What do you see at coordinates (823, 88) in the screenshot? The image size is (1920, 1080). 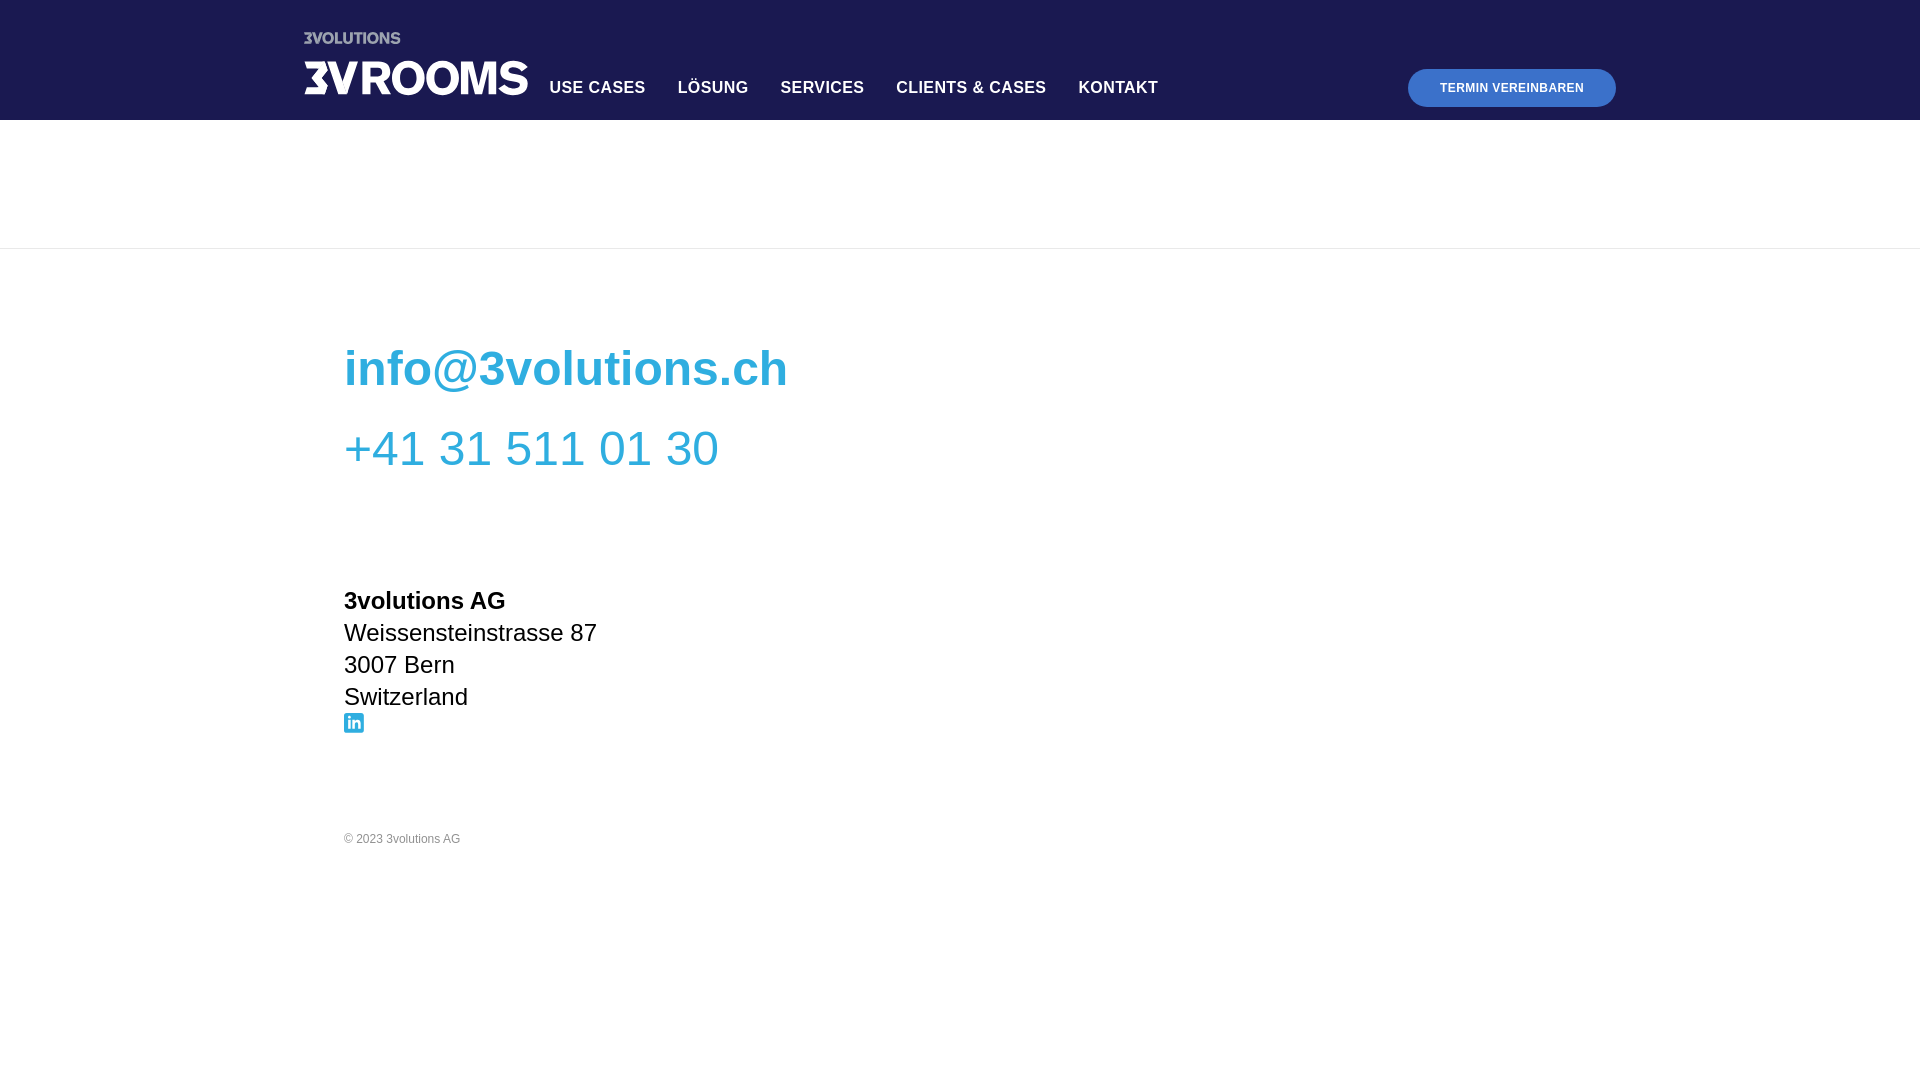 I see `SERVICES` at bounding box center [823, 88].